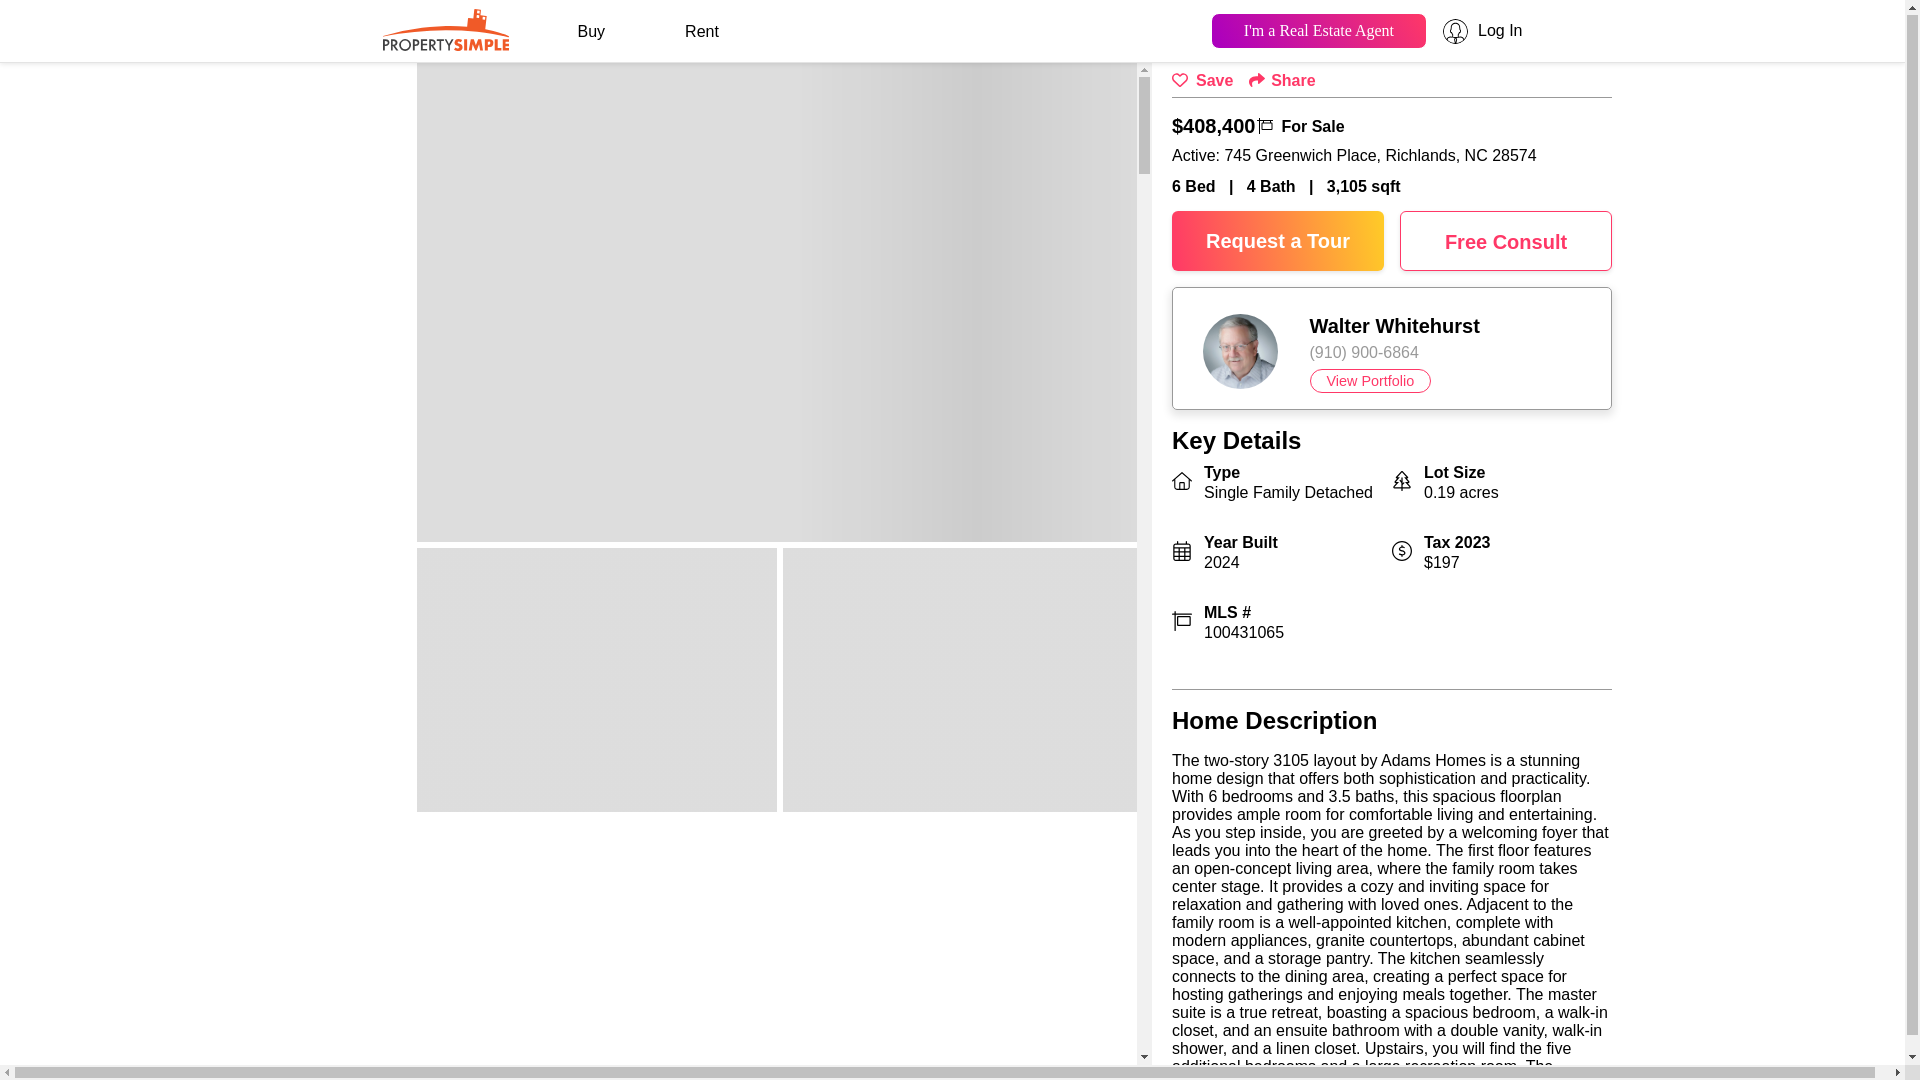  I want to click on Request a Tour, so click(1278, 240).